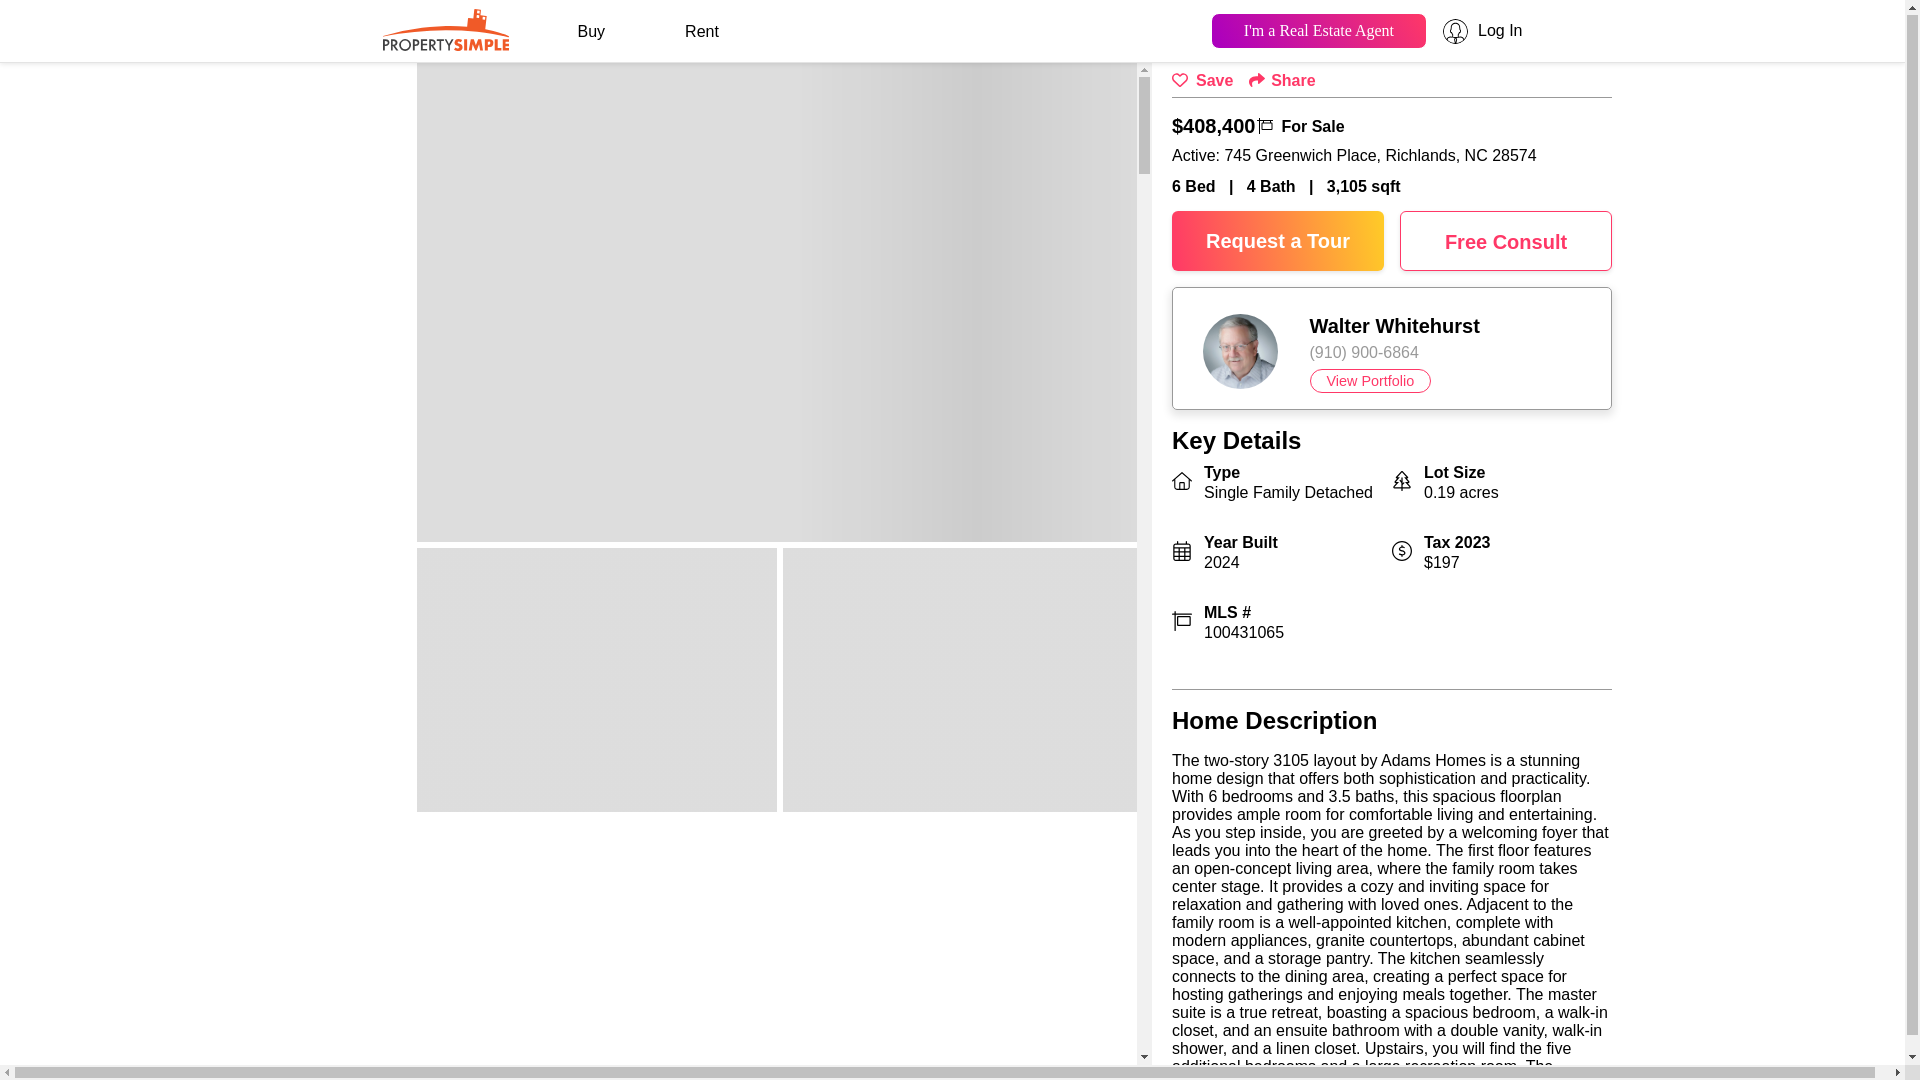  I want to click on Request a Tour, so click(1278, 240).